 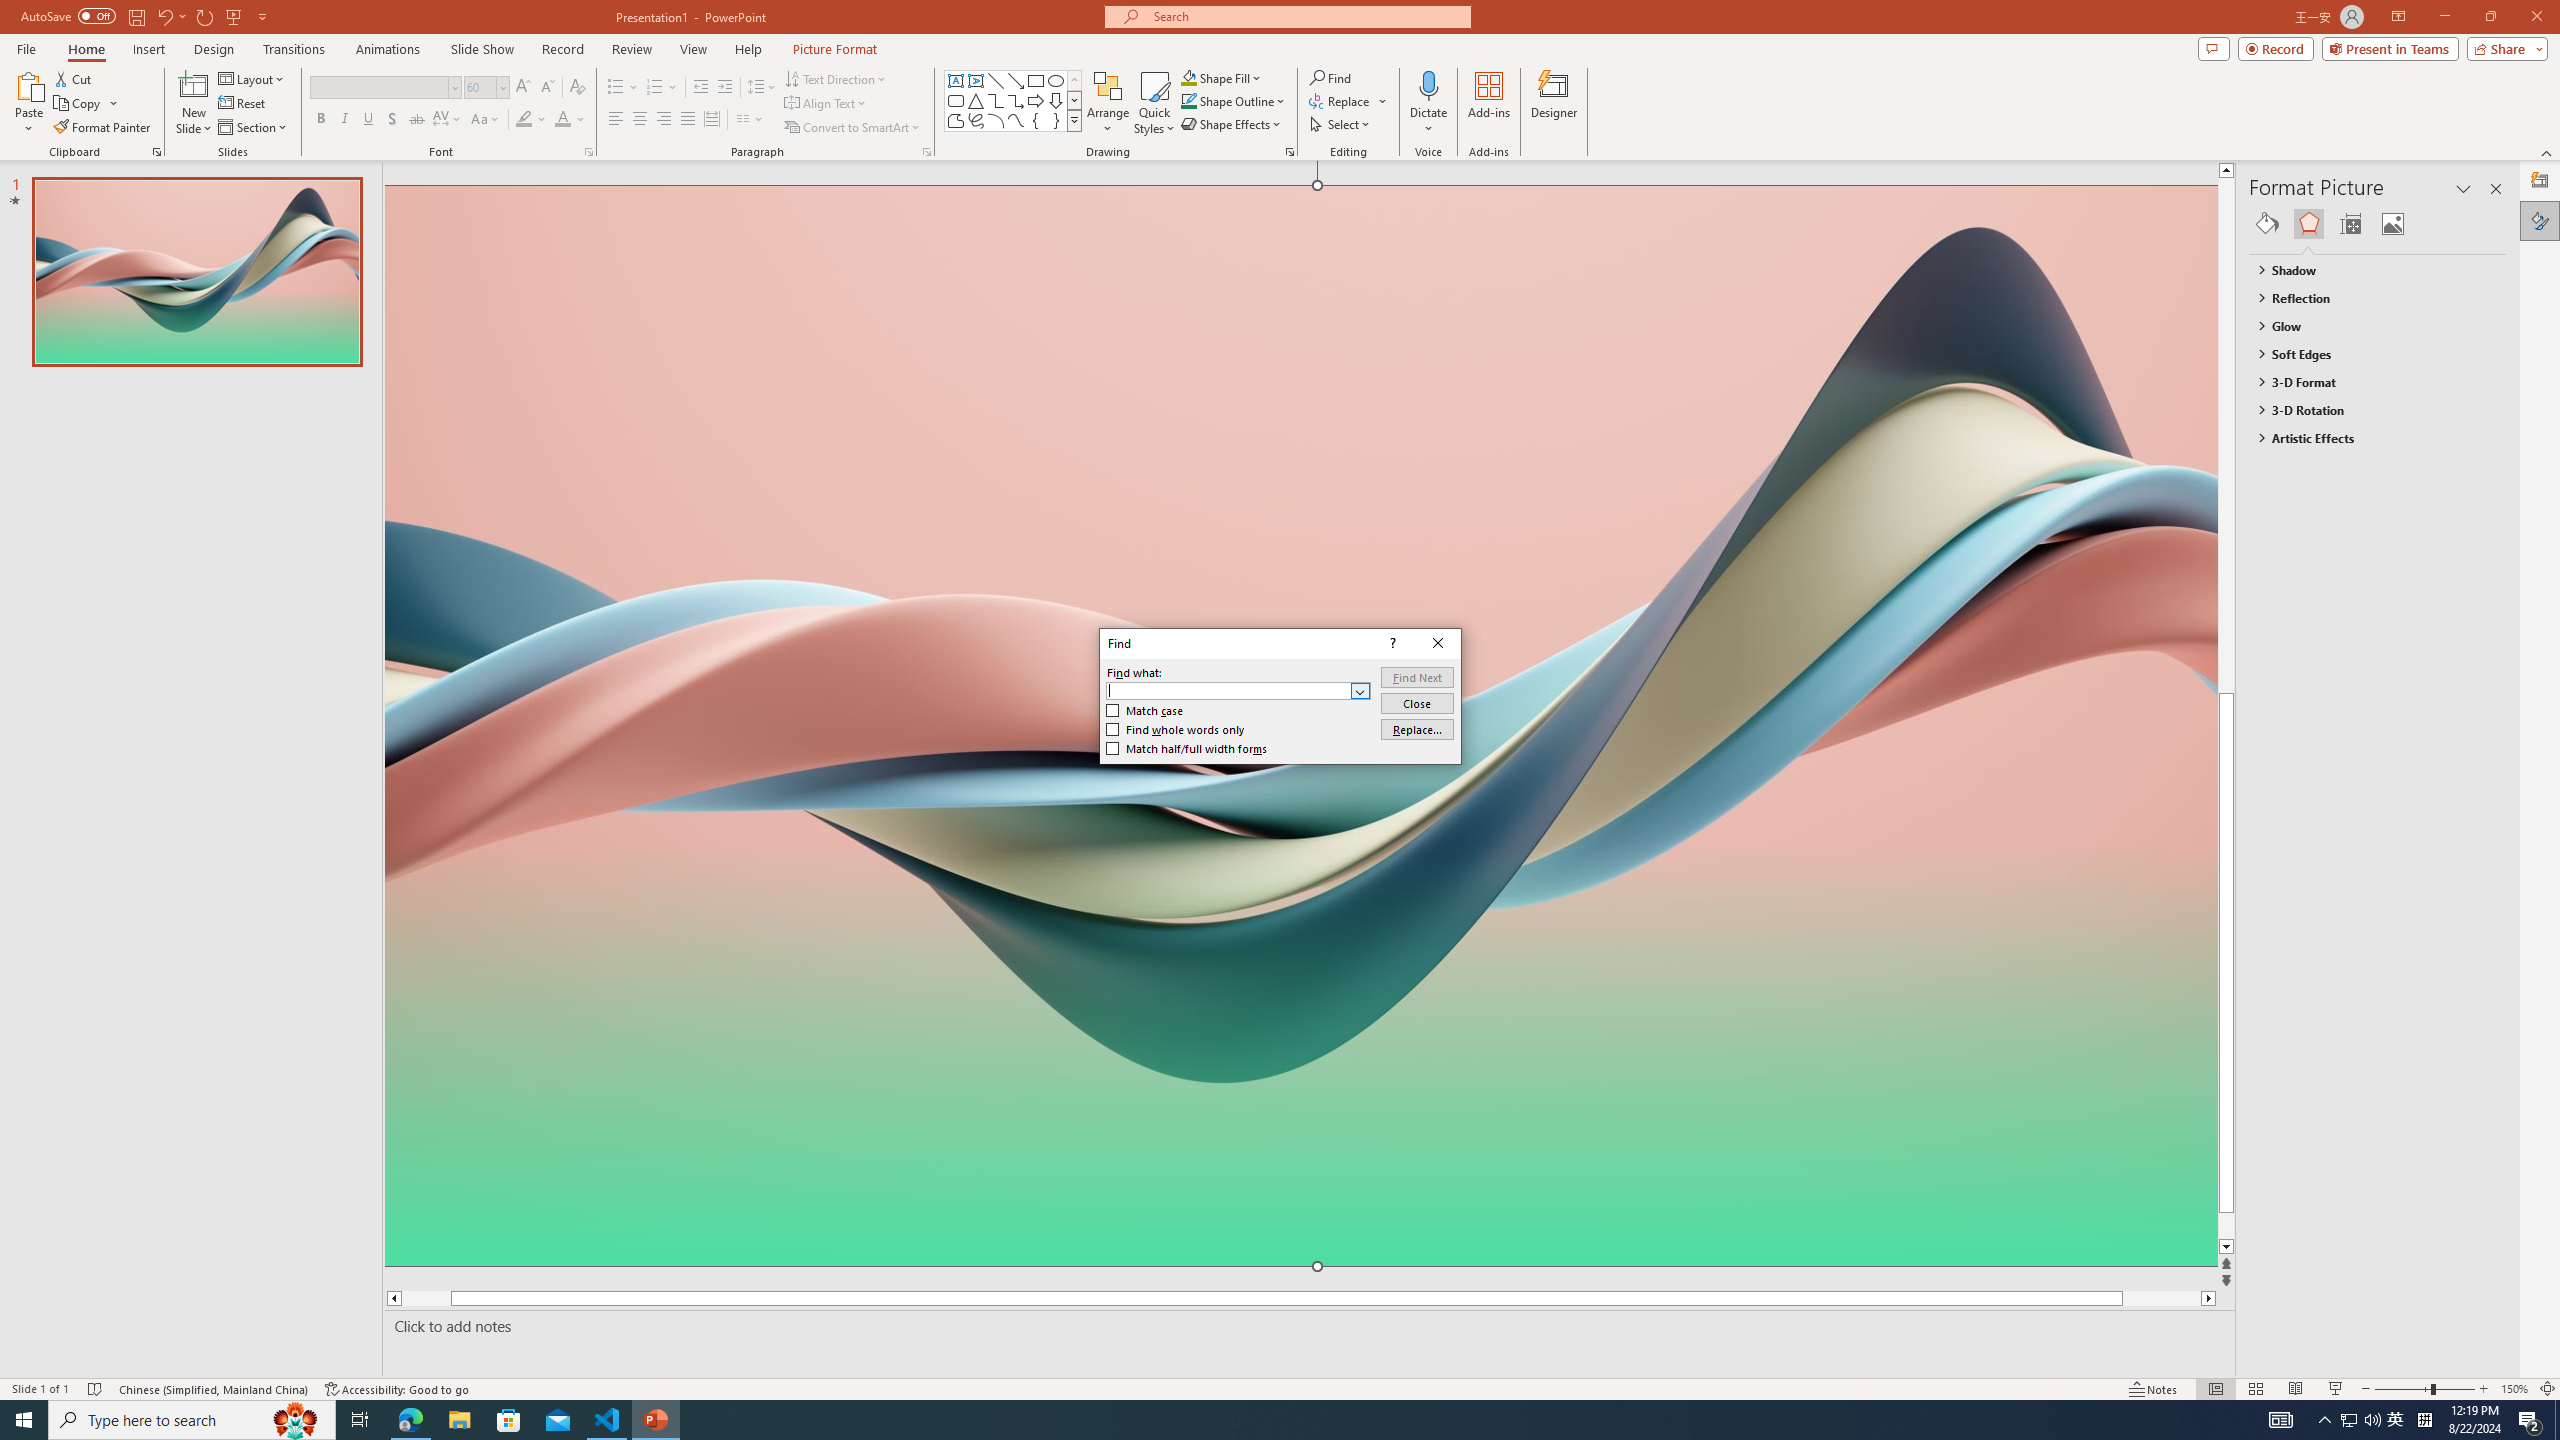 I want to click on Context help, so click(x=1391, y=644).